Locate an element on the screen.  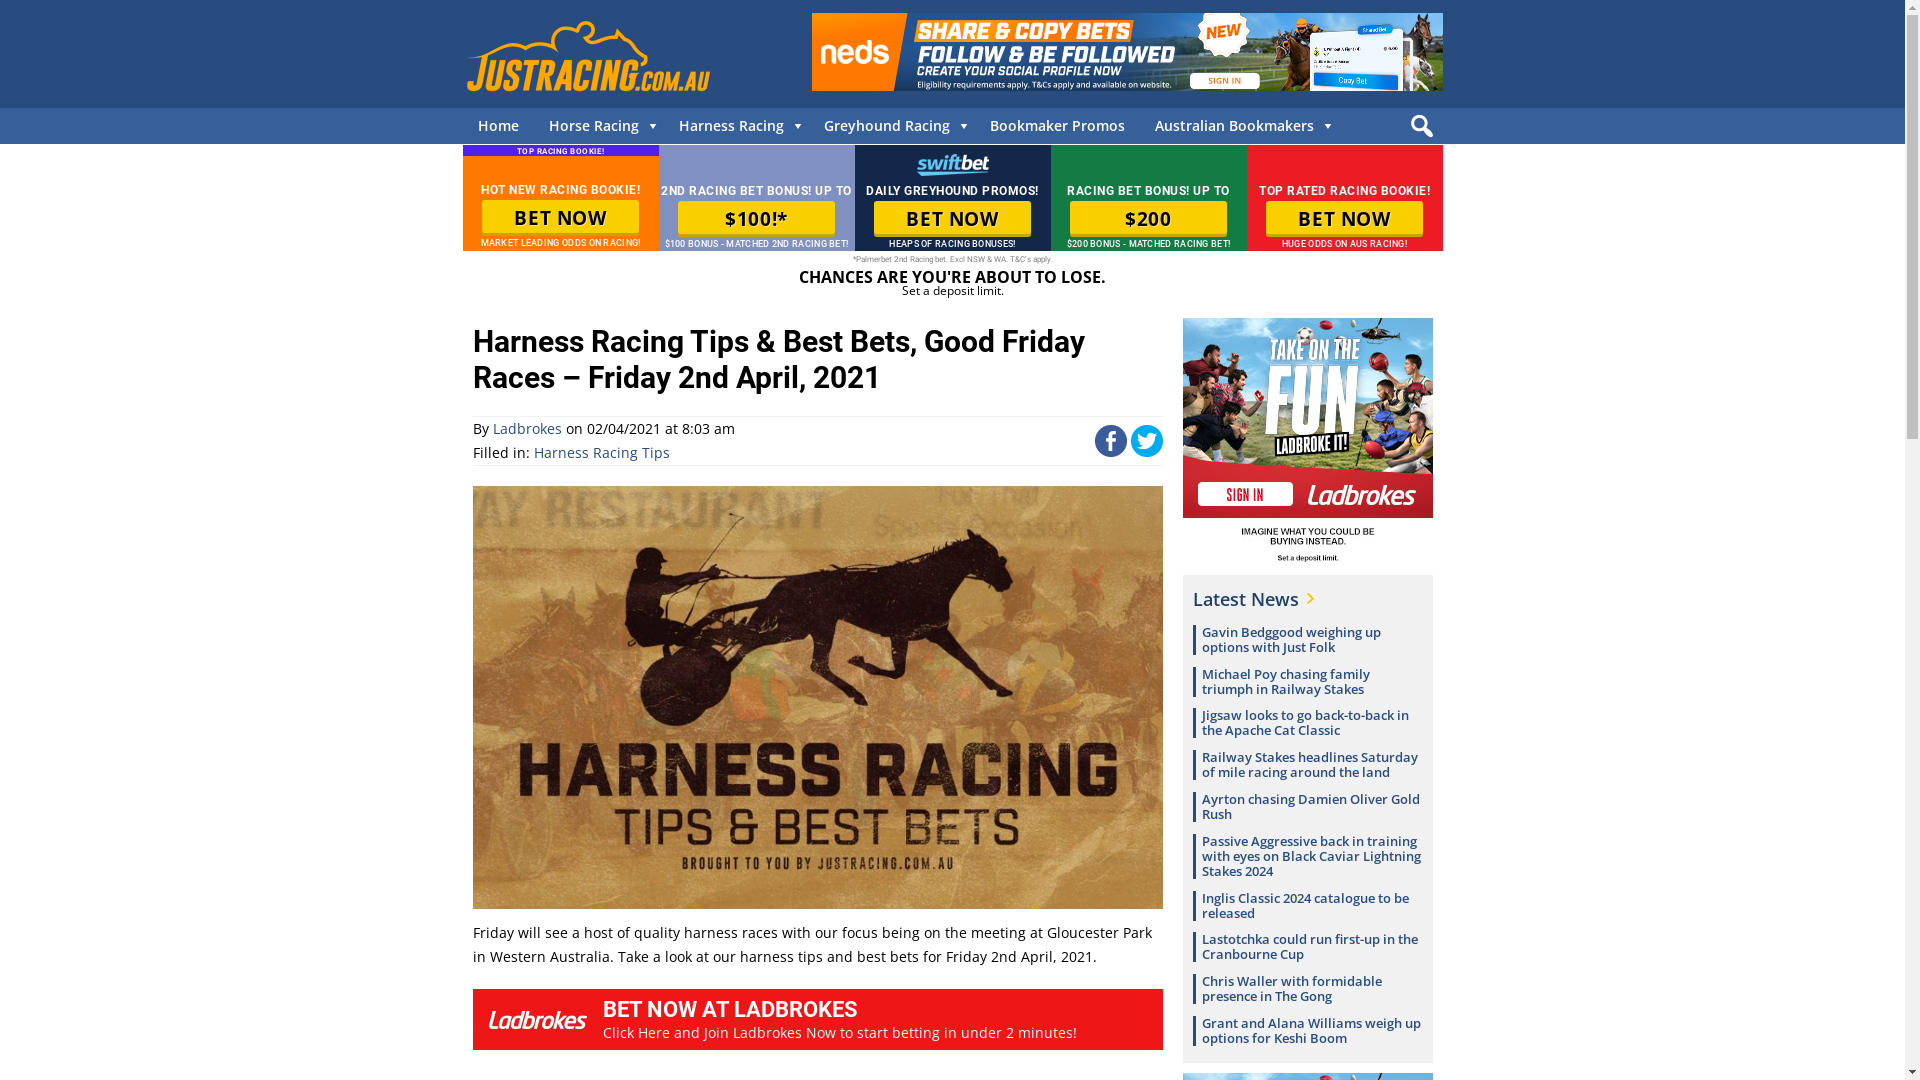
BET NOW is located at coordinates (1344, 219).